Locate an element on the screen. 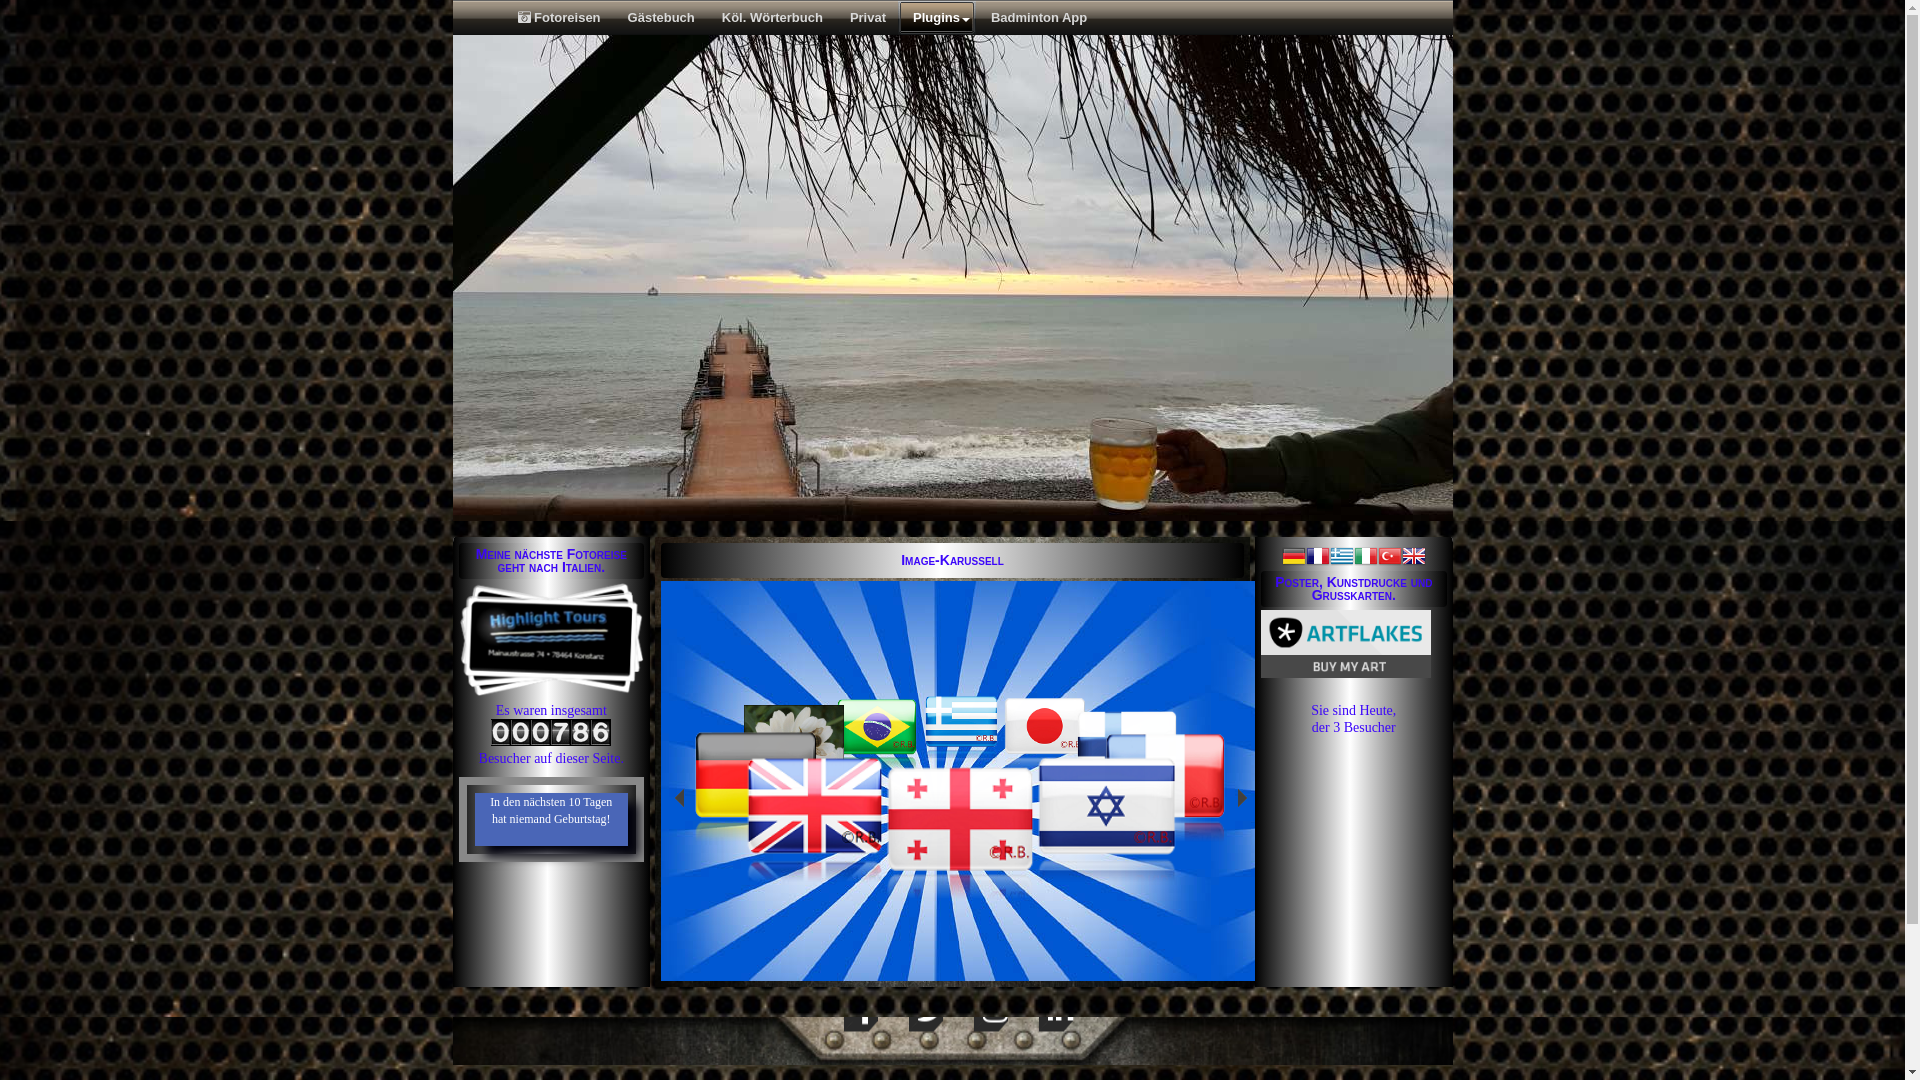 The width and height of the screenshot is (1920, 1080). Webmaster@barion.be is located at coordinates (1162, 983).